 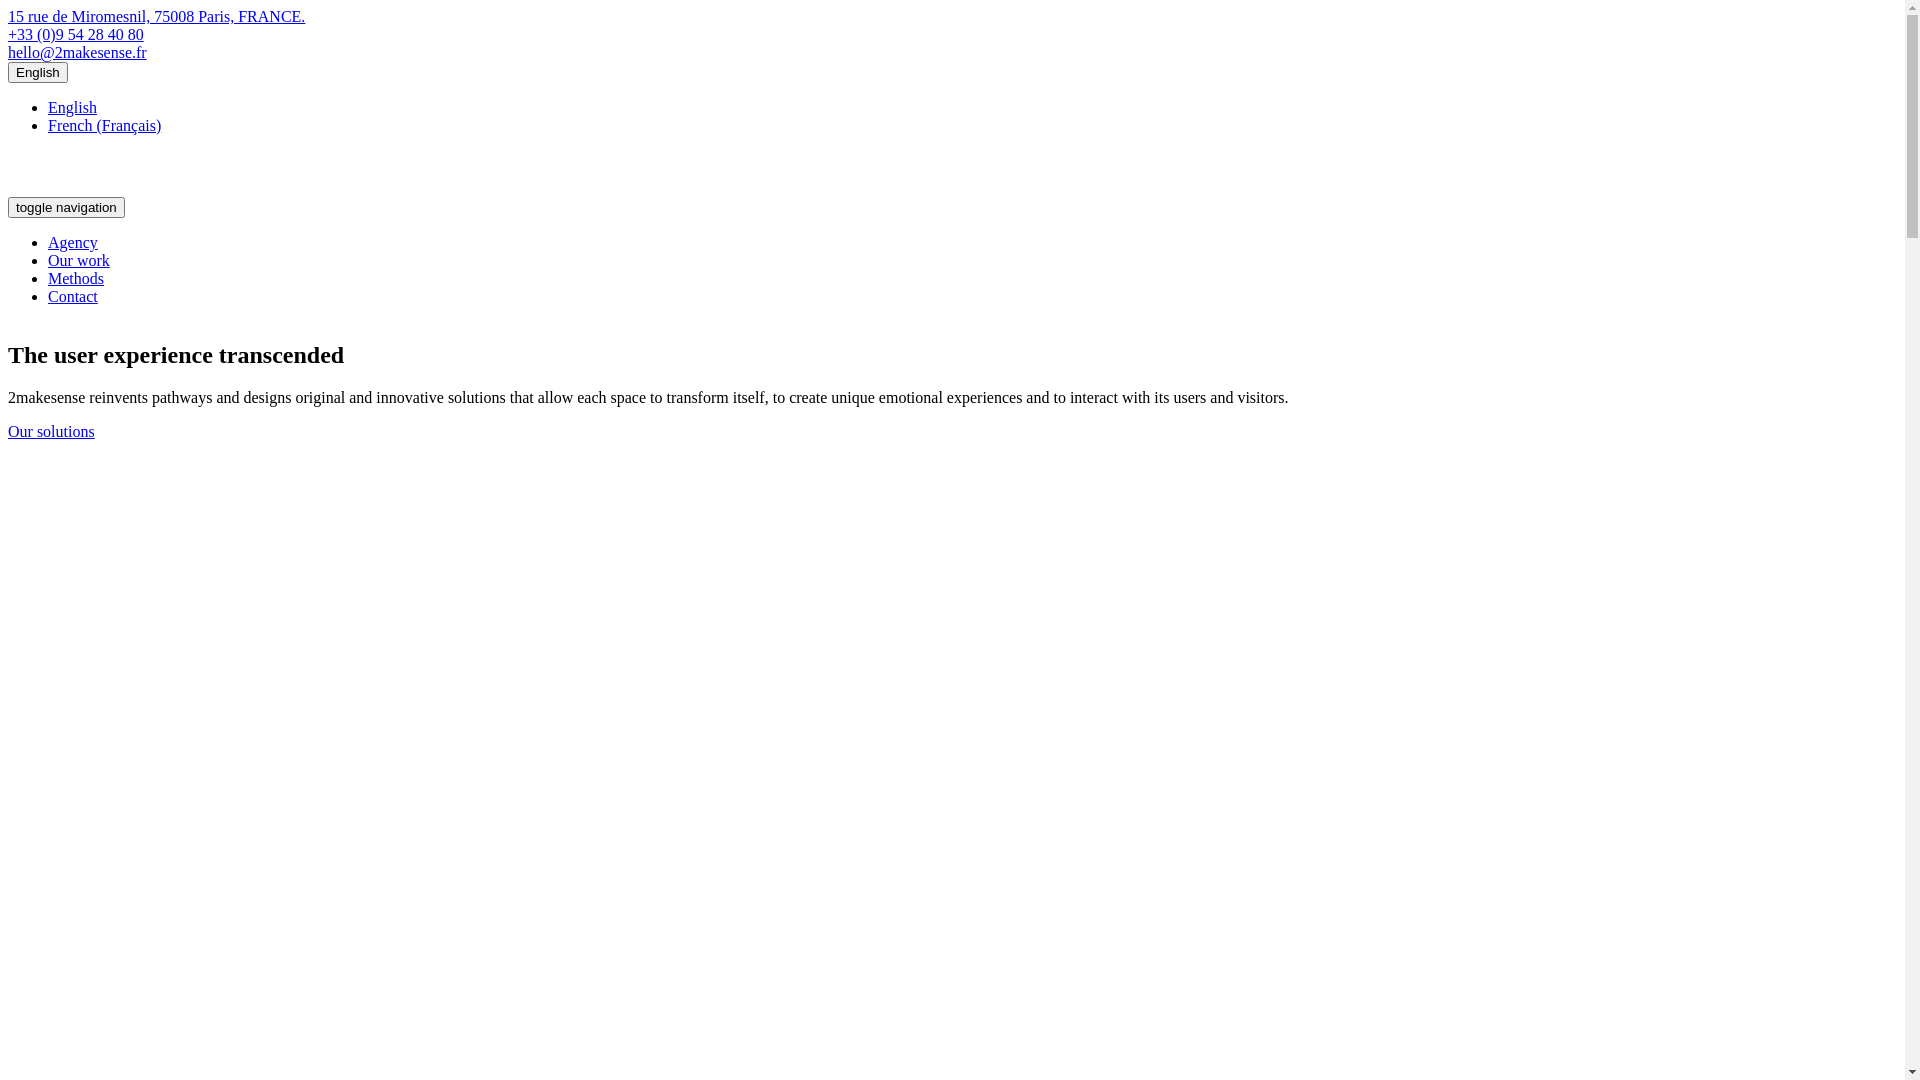 What do you see at coordinates (156, 16) in the screenshot?
I see `15 rue de Miromesnil, 75008 Paris, FRANCE.` at bounding box center [156, 16].